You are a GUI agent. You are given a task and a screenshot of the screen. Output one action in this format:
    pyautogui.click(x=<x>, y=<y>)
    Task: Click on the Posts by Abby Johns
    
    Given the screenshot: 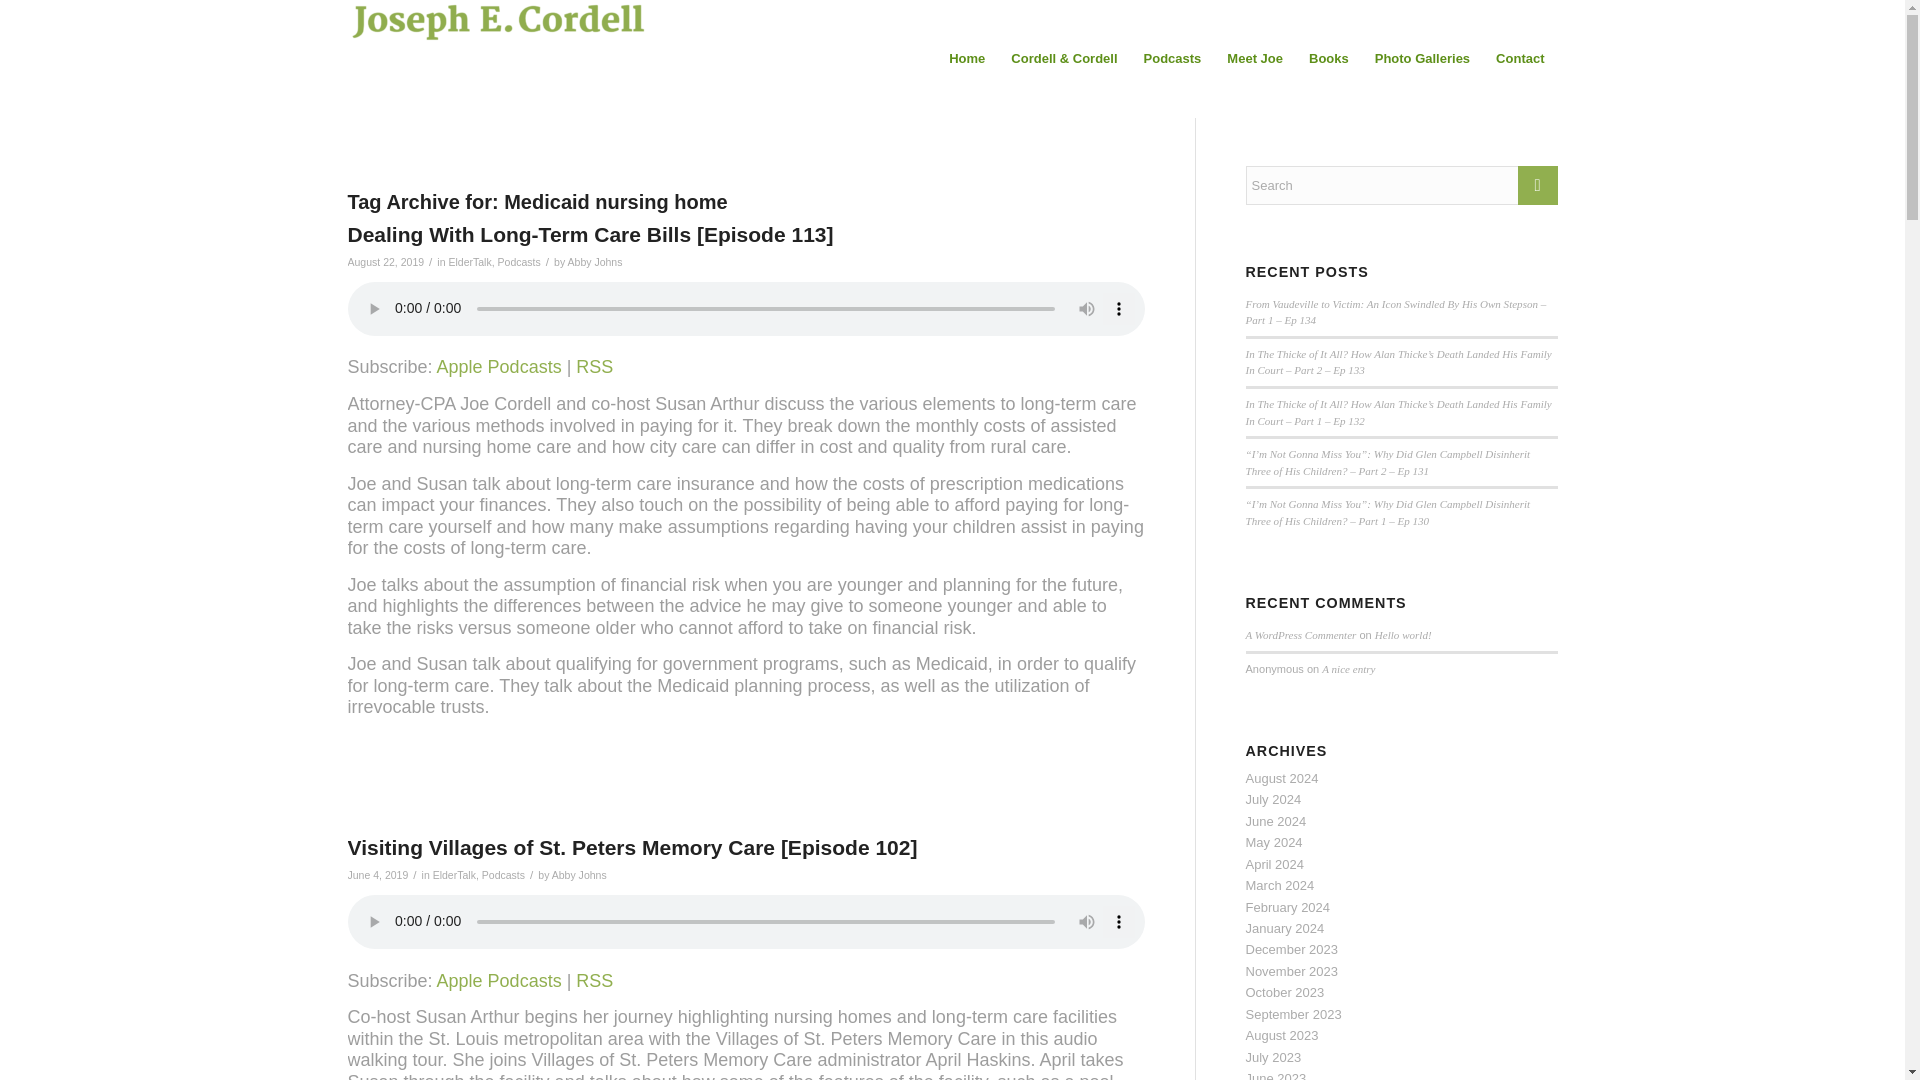 What is the action you would take?
    pyautogui.click(x=595, y=261)
    